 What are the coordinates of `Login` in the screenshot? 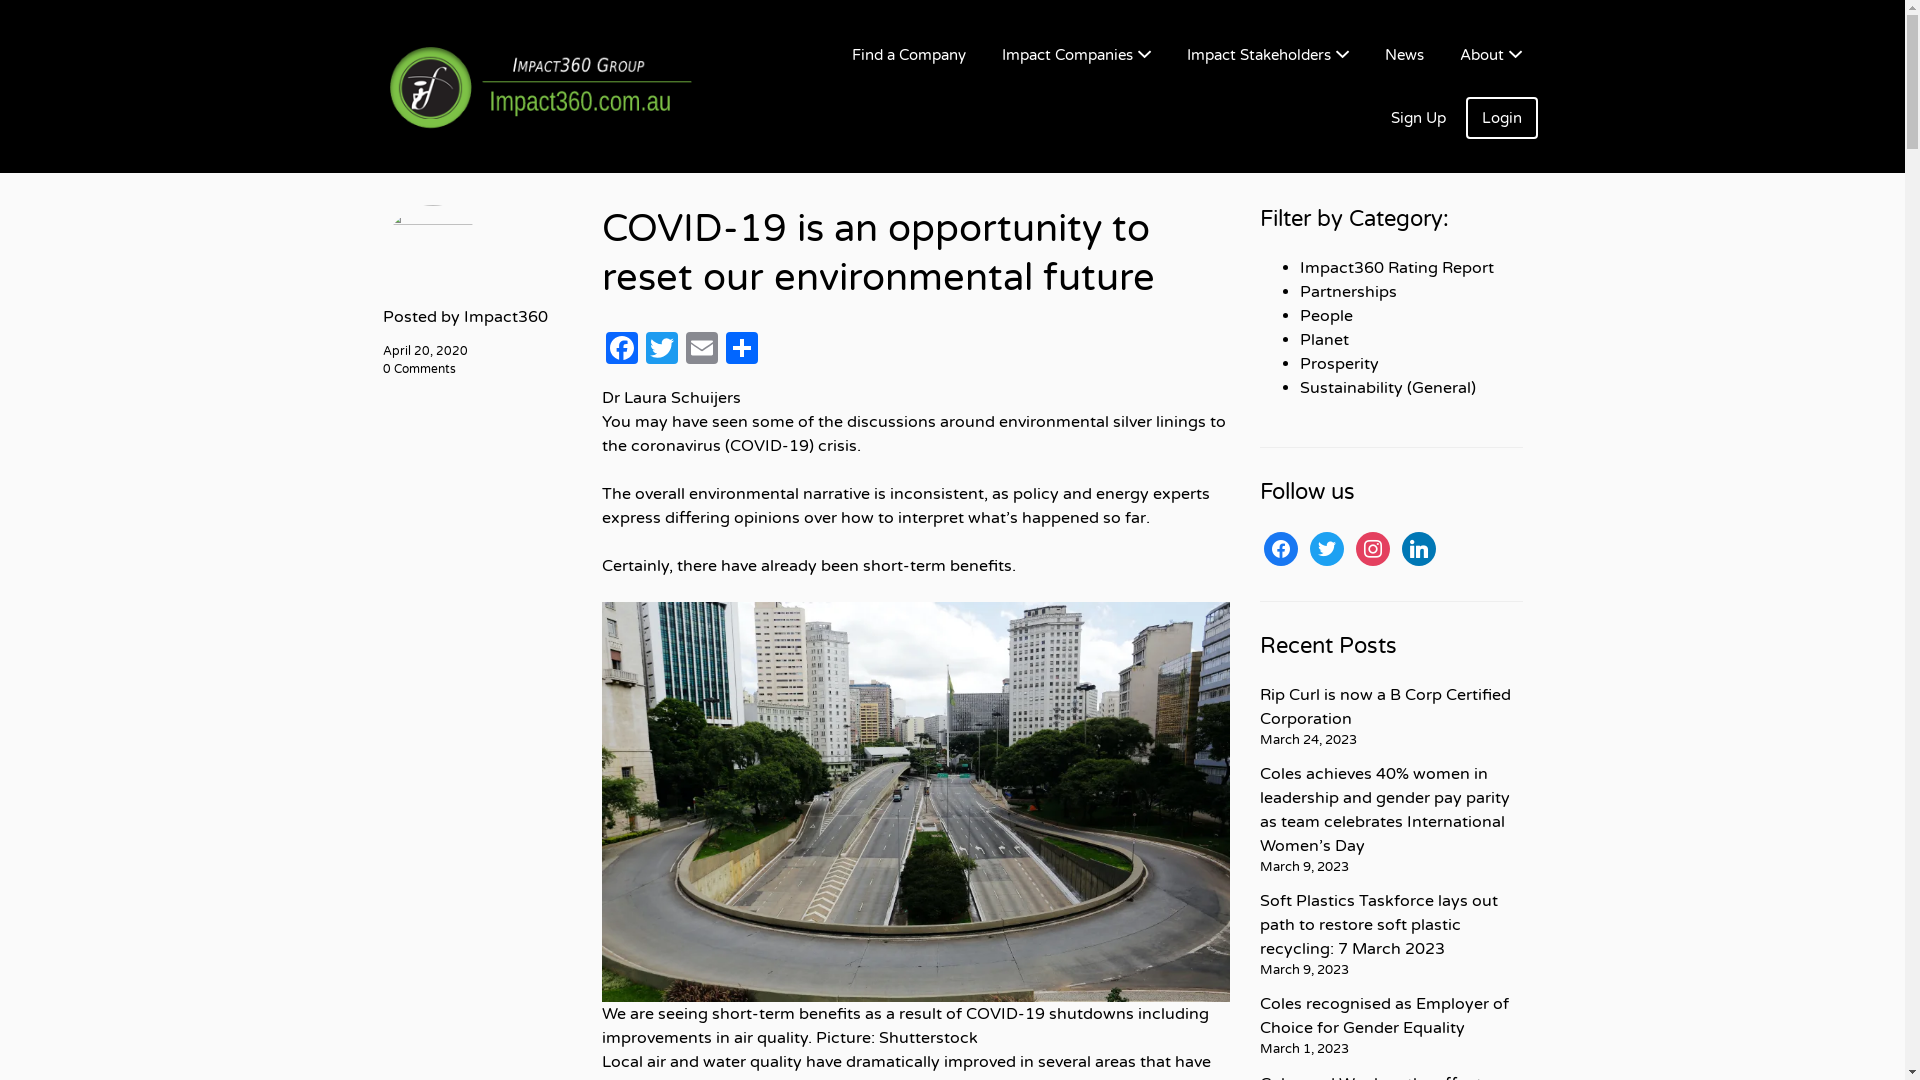 It's located at (1502, 118).